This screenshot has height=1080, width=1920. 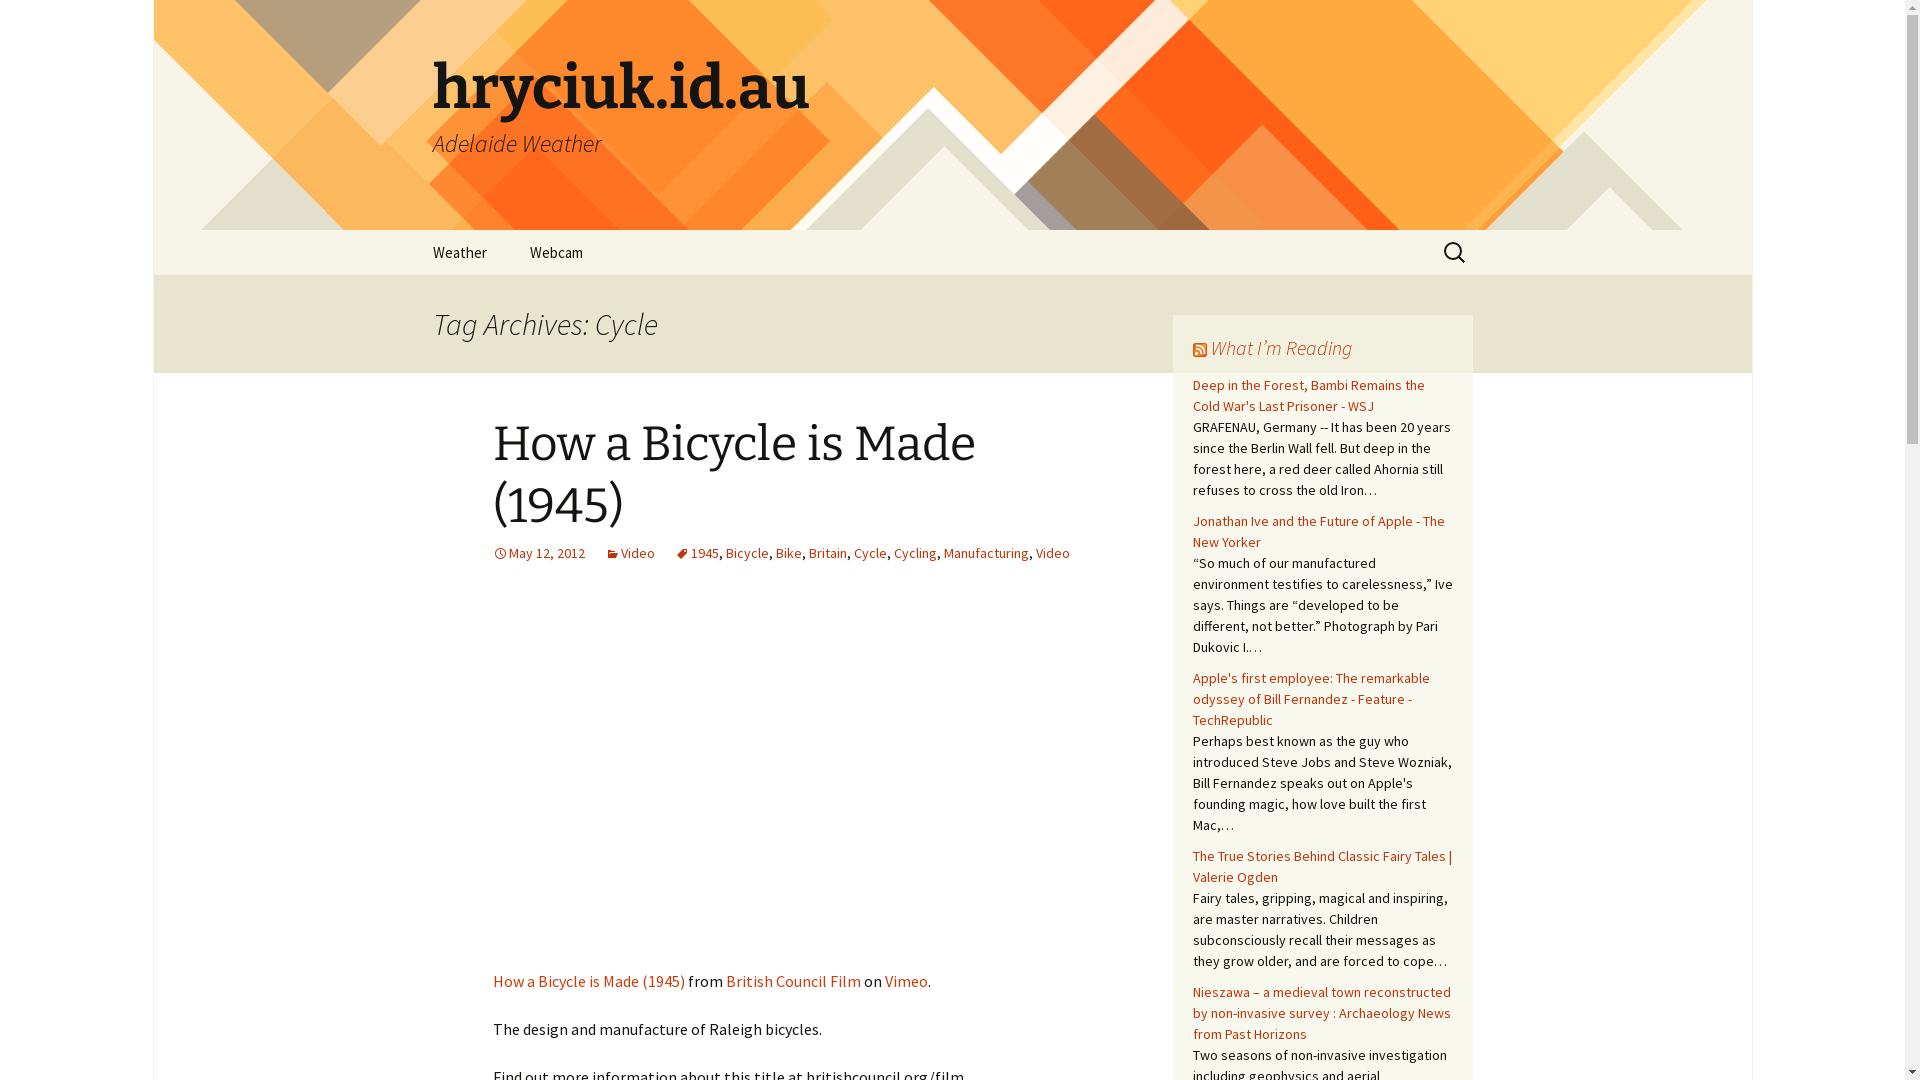 What do you see at coordinates (952, 115) in the screenshot?
I see `hryciuk.id.au
Adelaide Weather` at bounding box center [952, 115].